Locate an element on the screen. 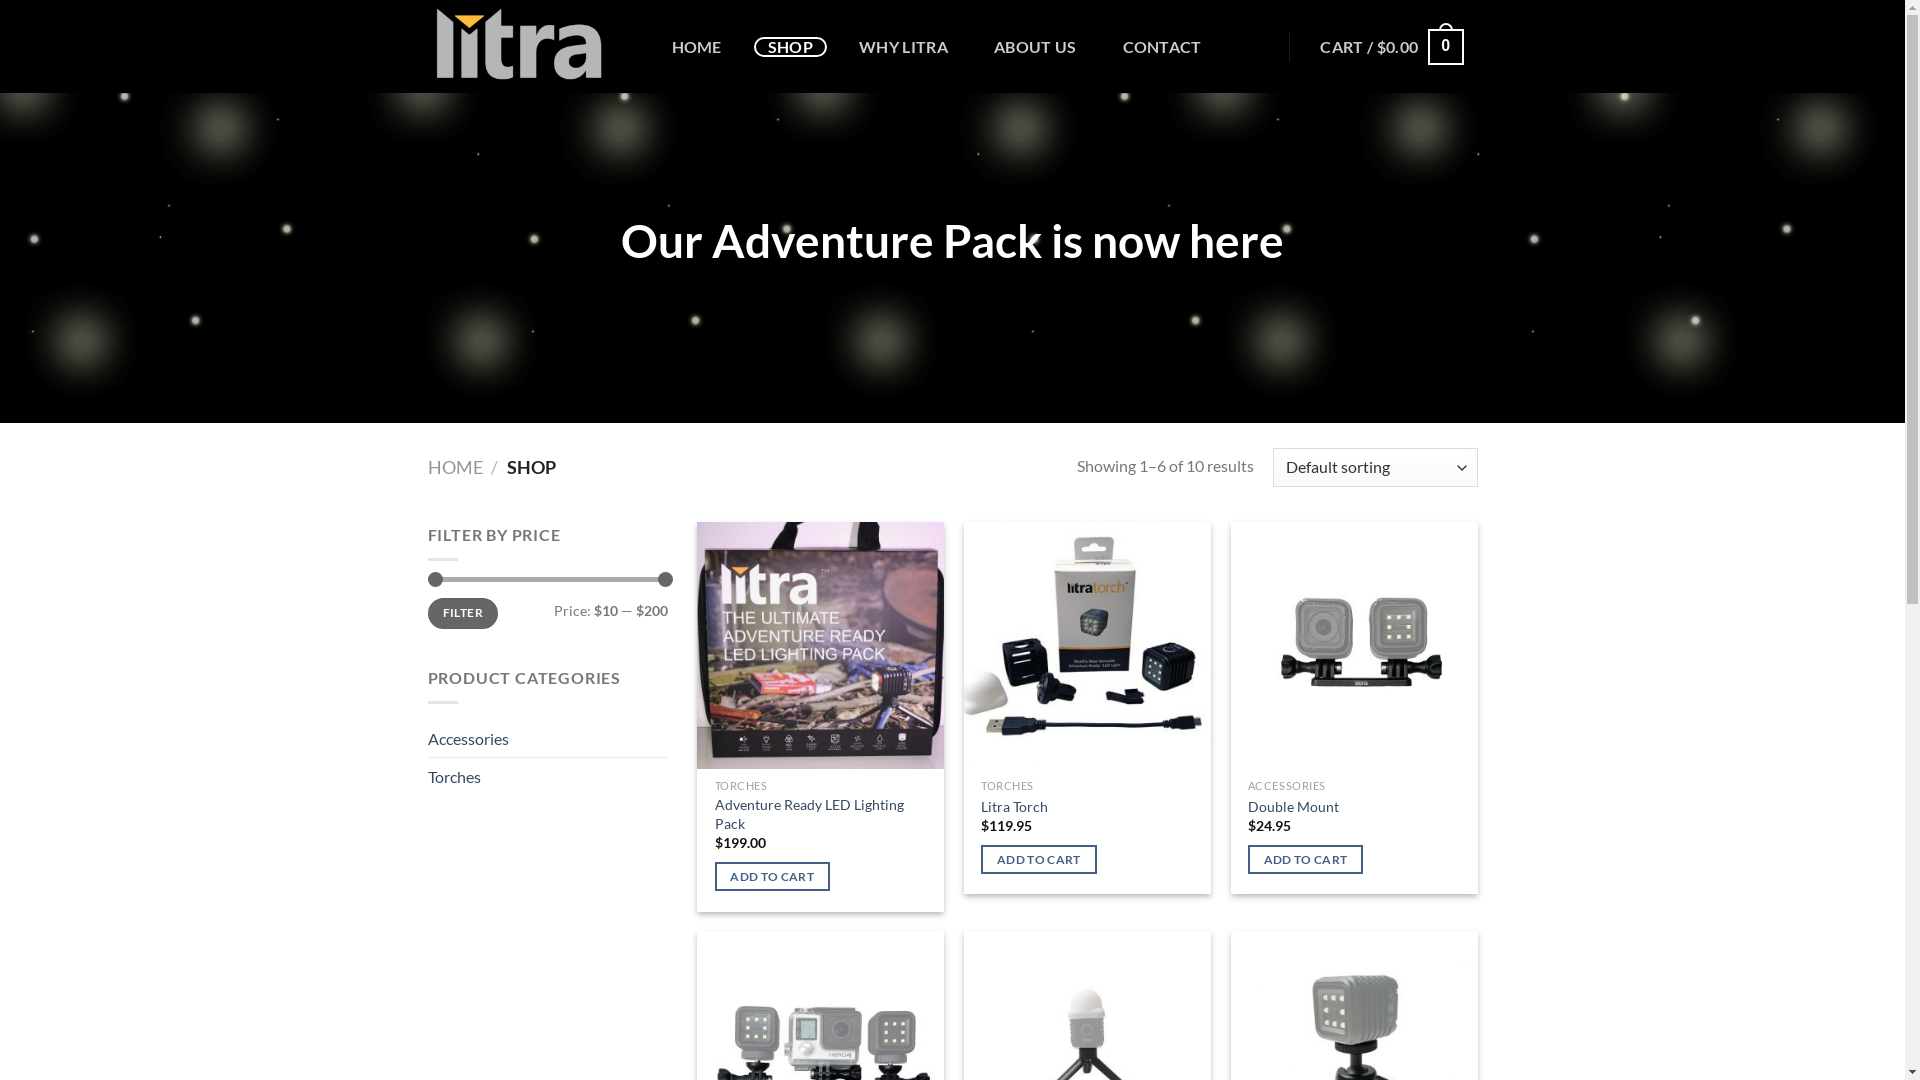 This screenshot has width=1920, height=1080. HOME is located at coordinates (697, 47).